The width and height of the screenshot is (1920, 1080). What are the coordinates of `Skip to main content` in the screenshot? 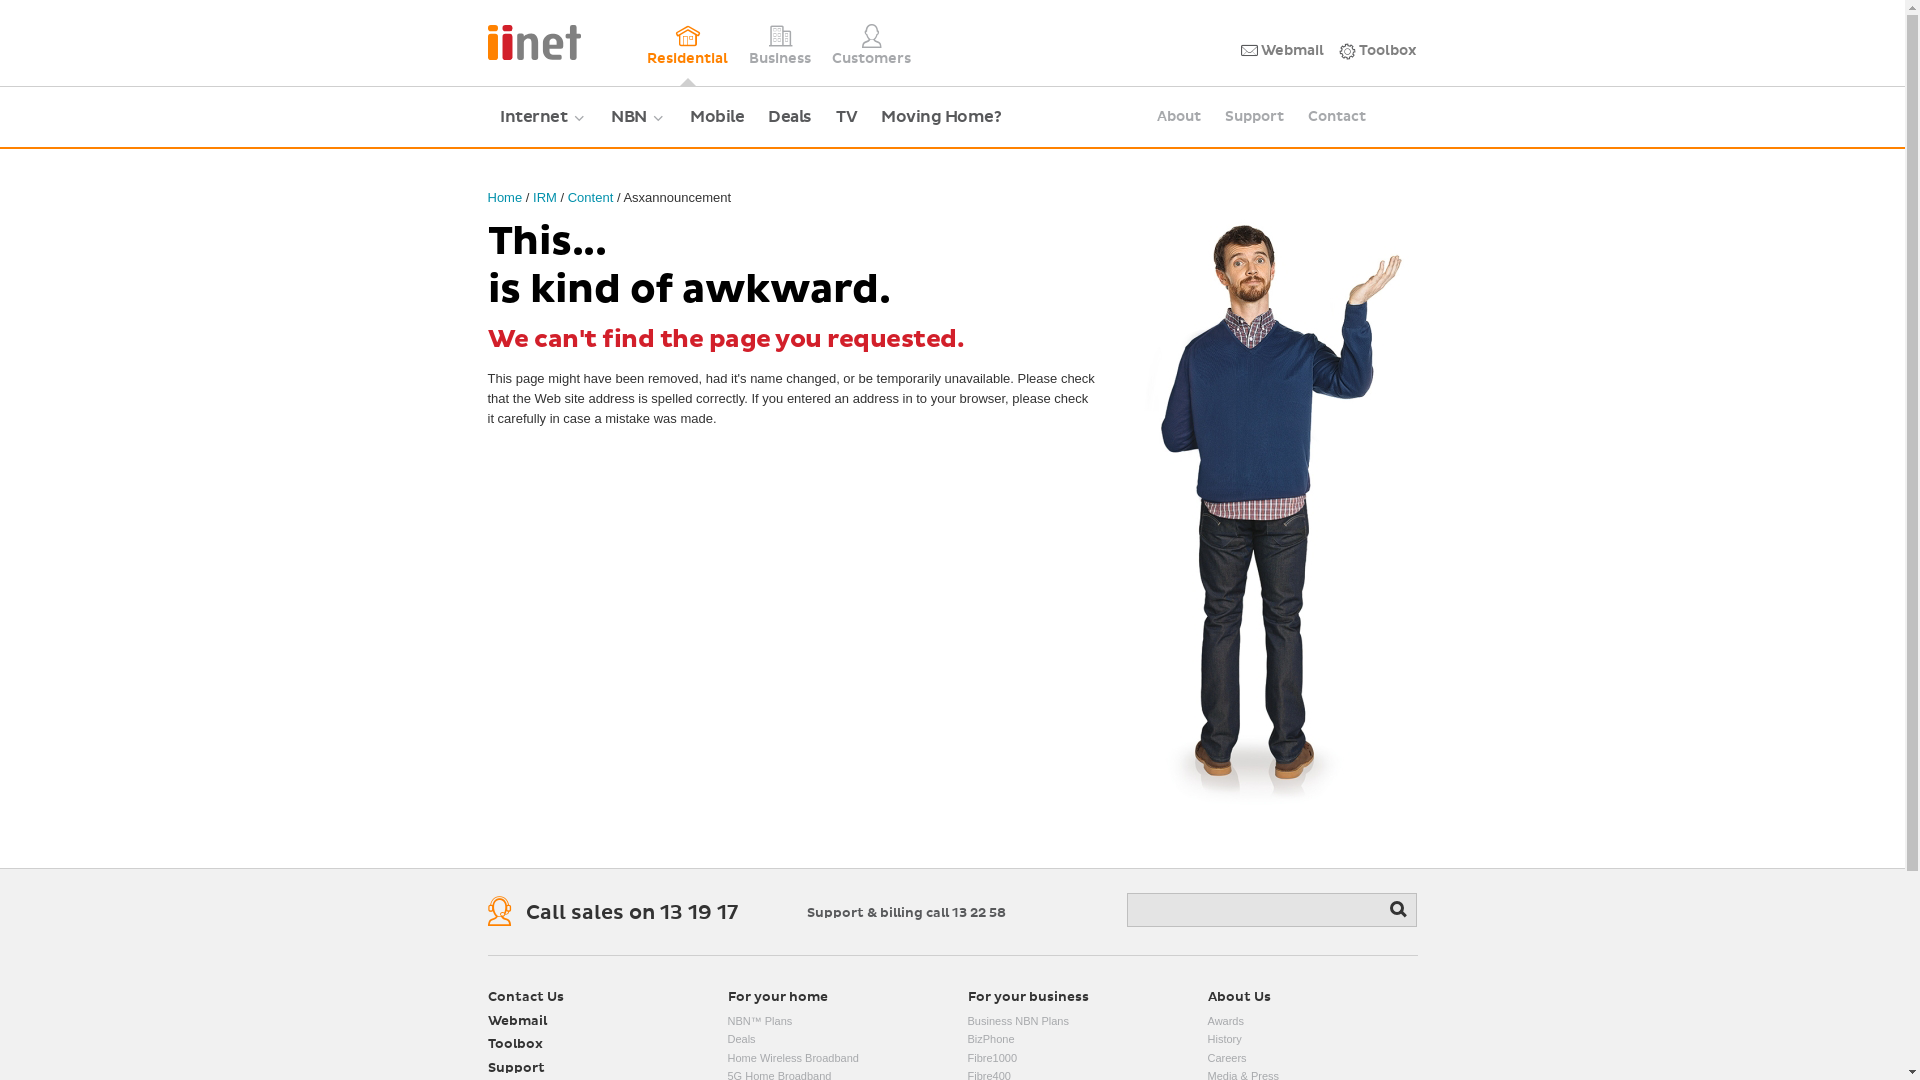 It's located at (488, 0).